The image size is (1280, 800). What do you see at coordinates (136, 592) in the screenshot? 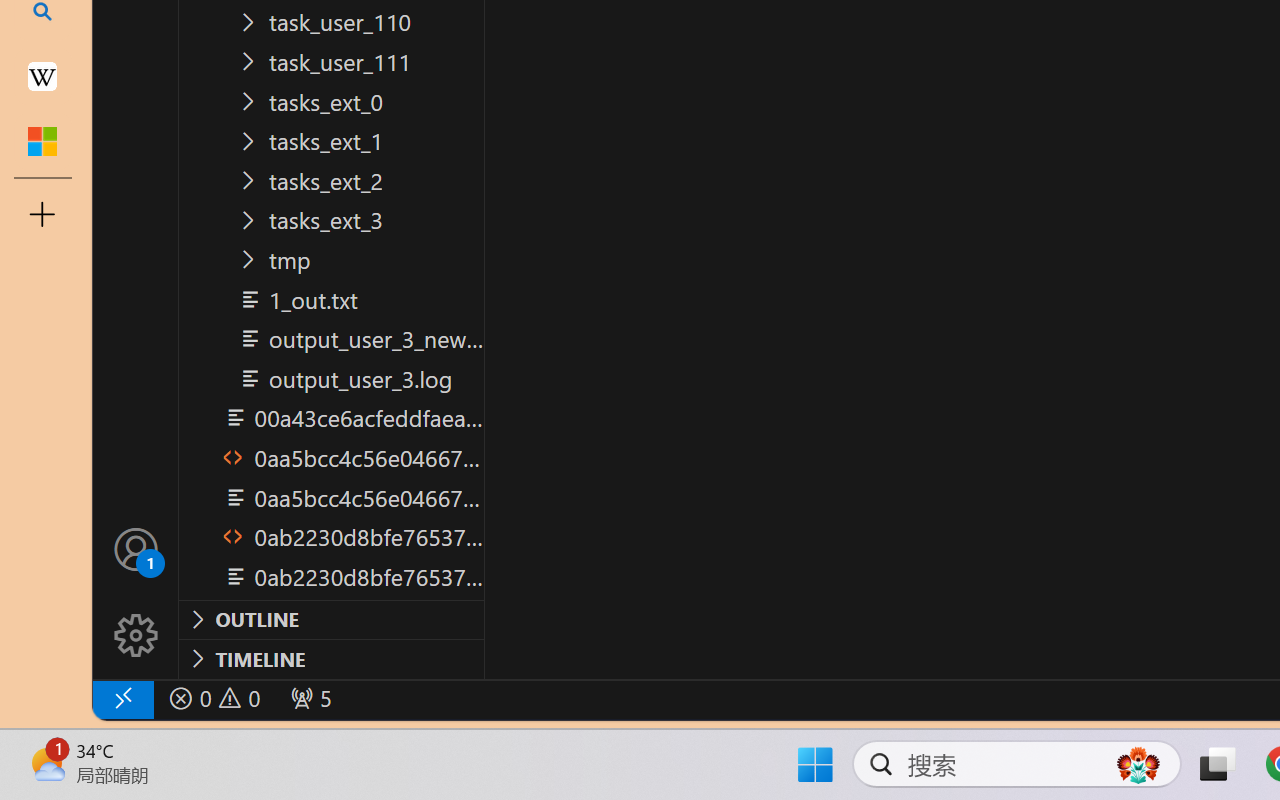
I see `Manage` at bounding box center [136, 592].